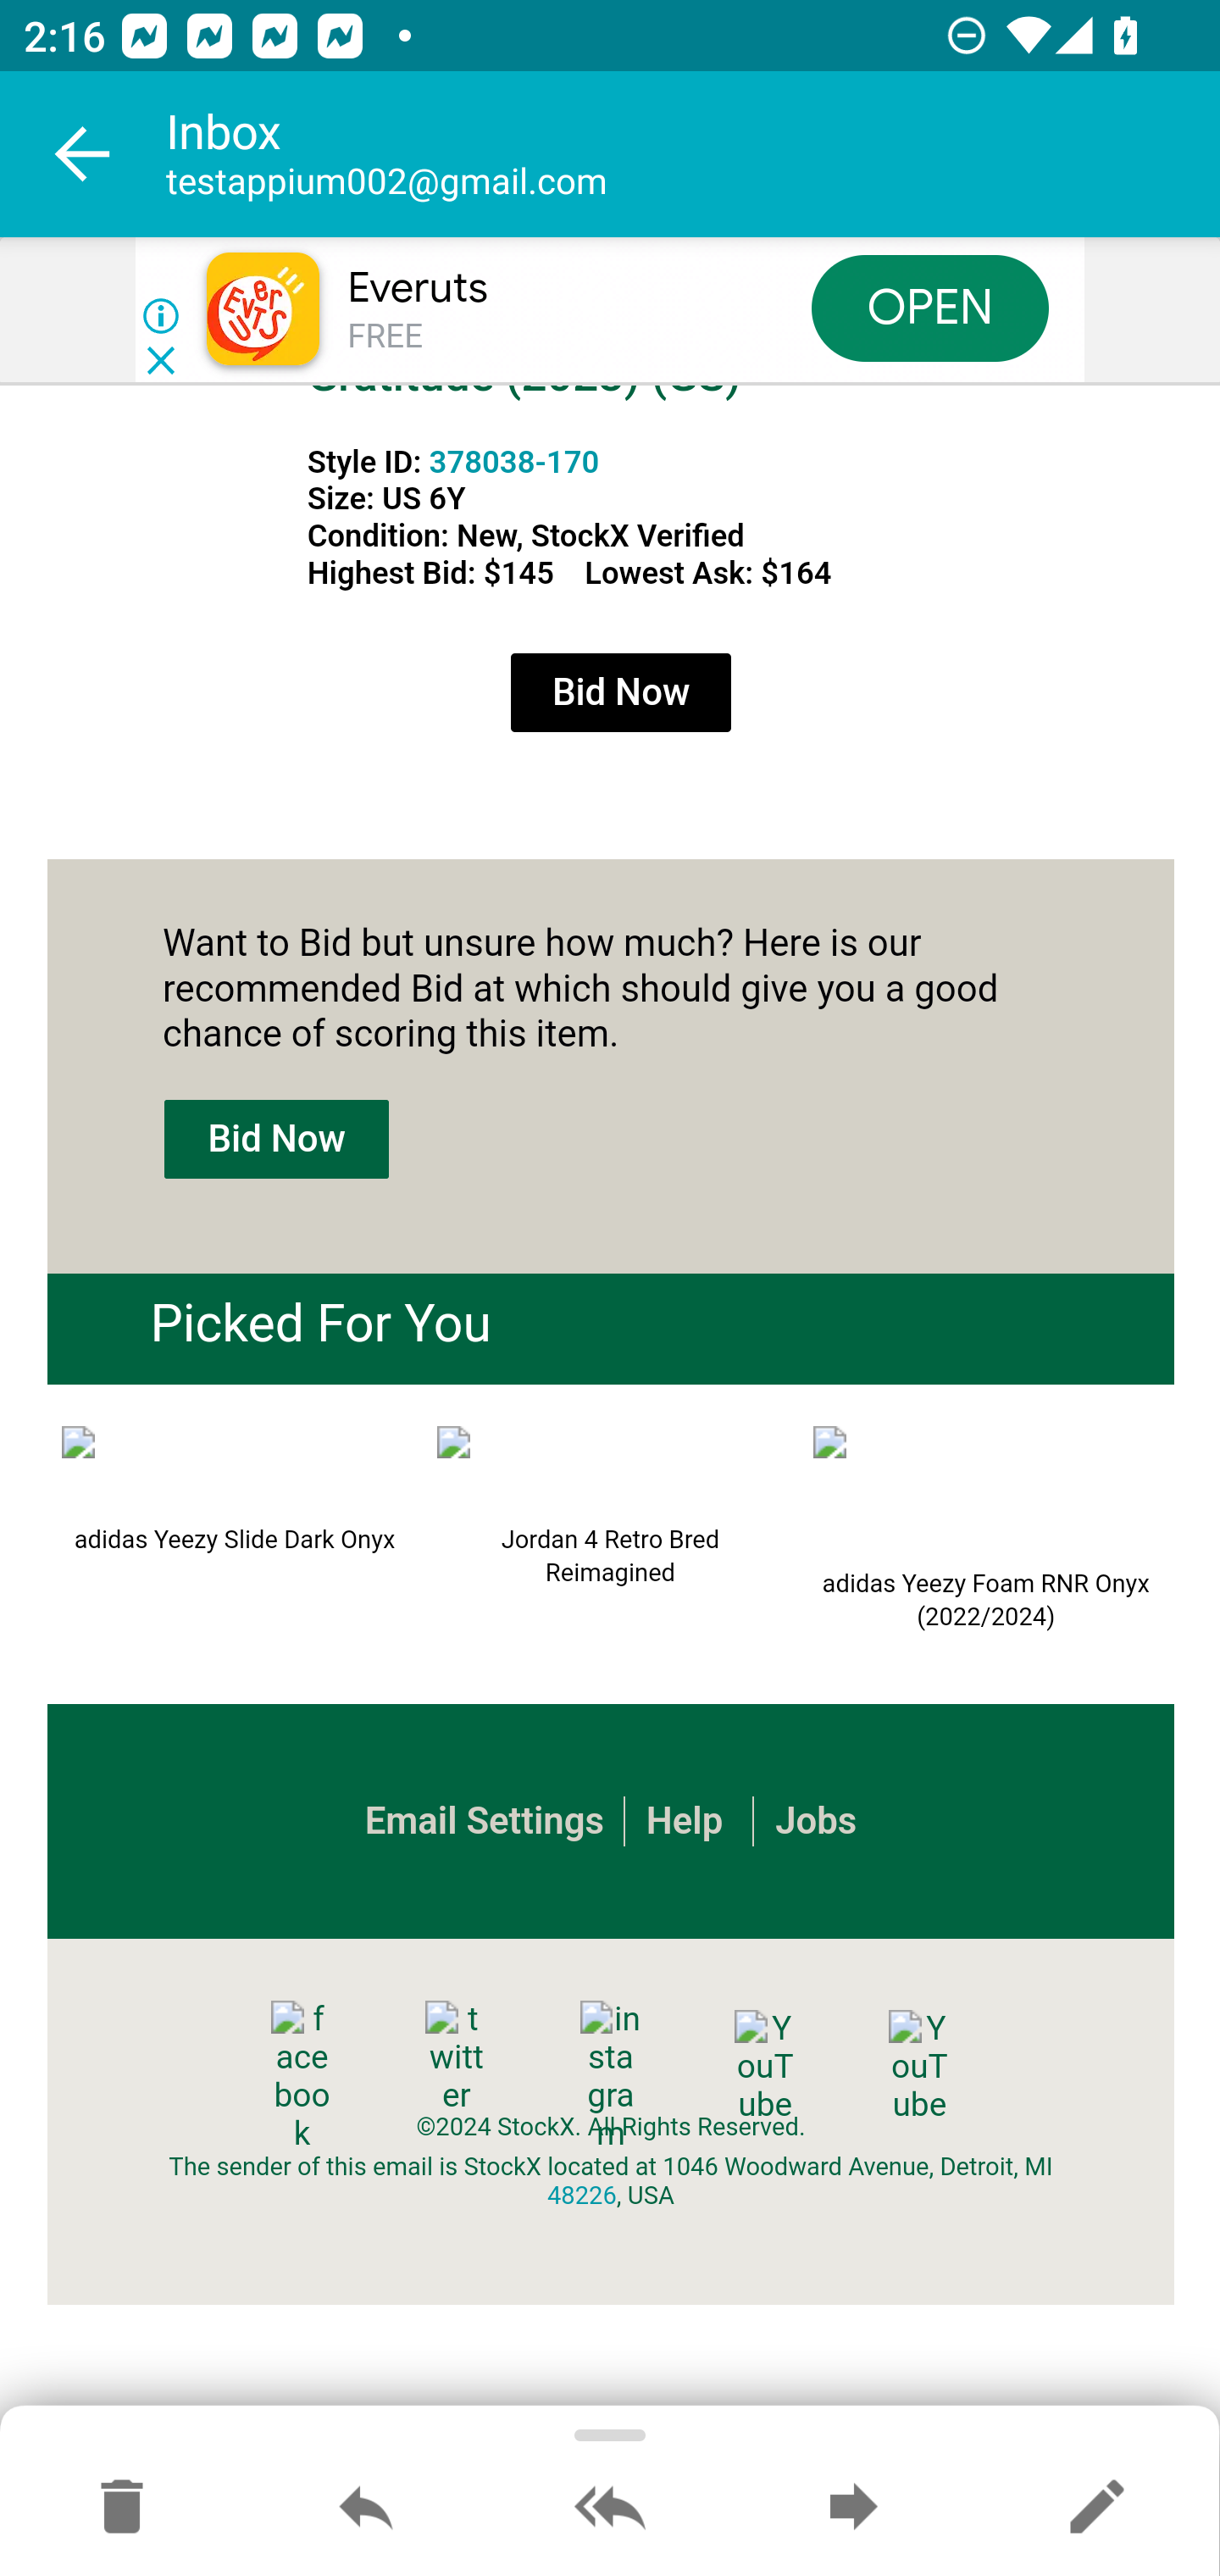  I want to click on twitter, so click(456, 2057).